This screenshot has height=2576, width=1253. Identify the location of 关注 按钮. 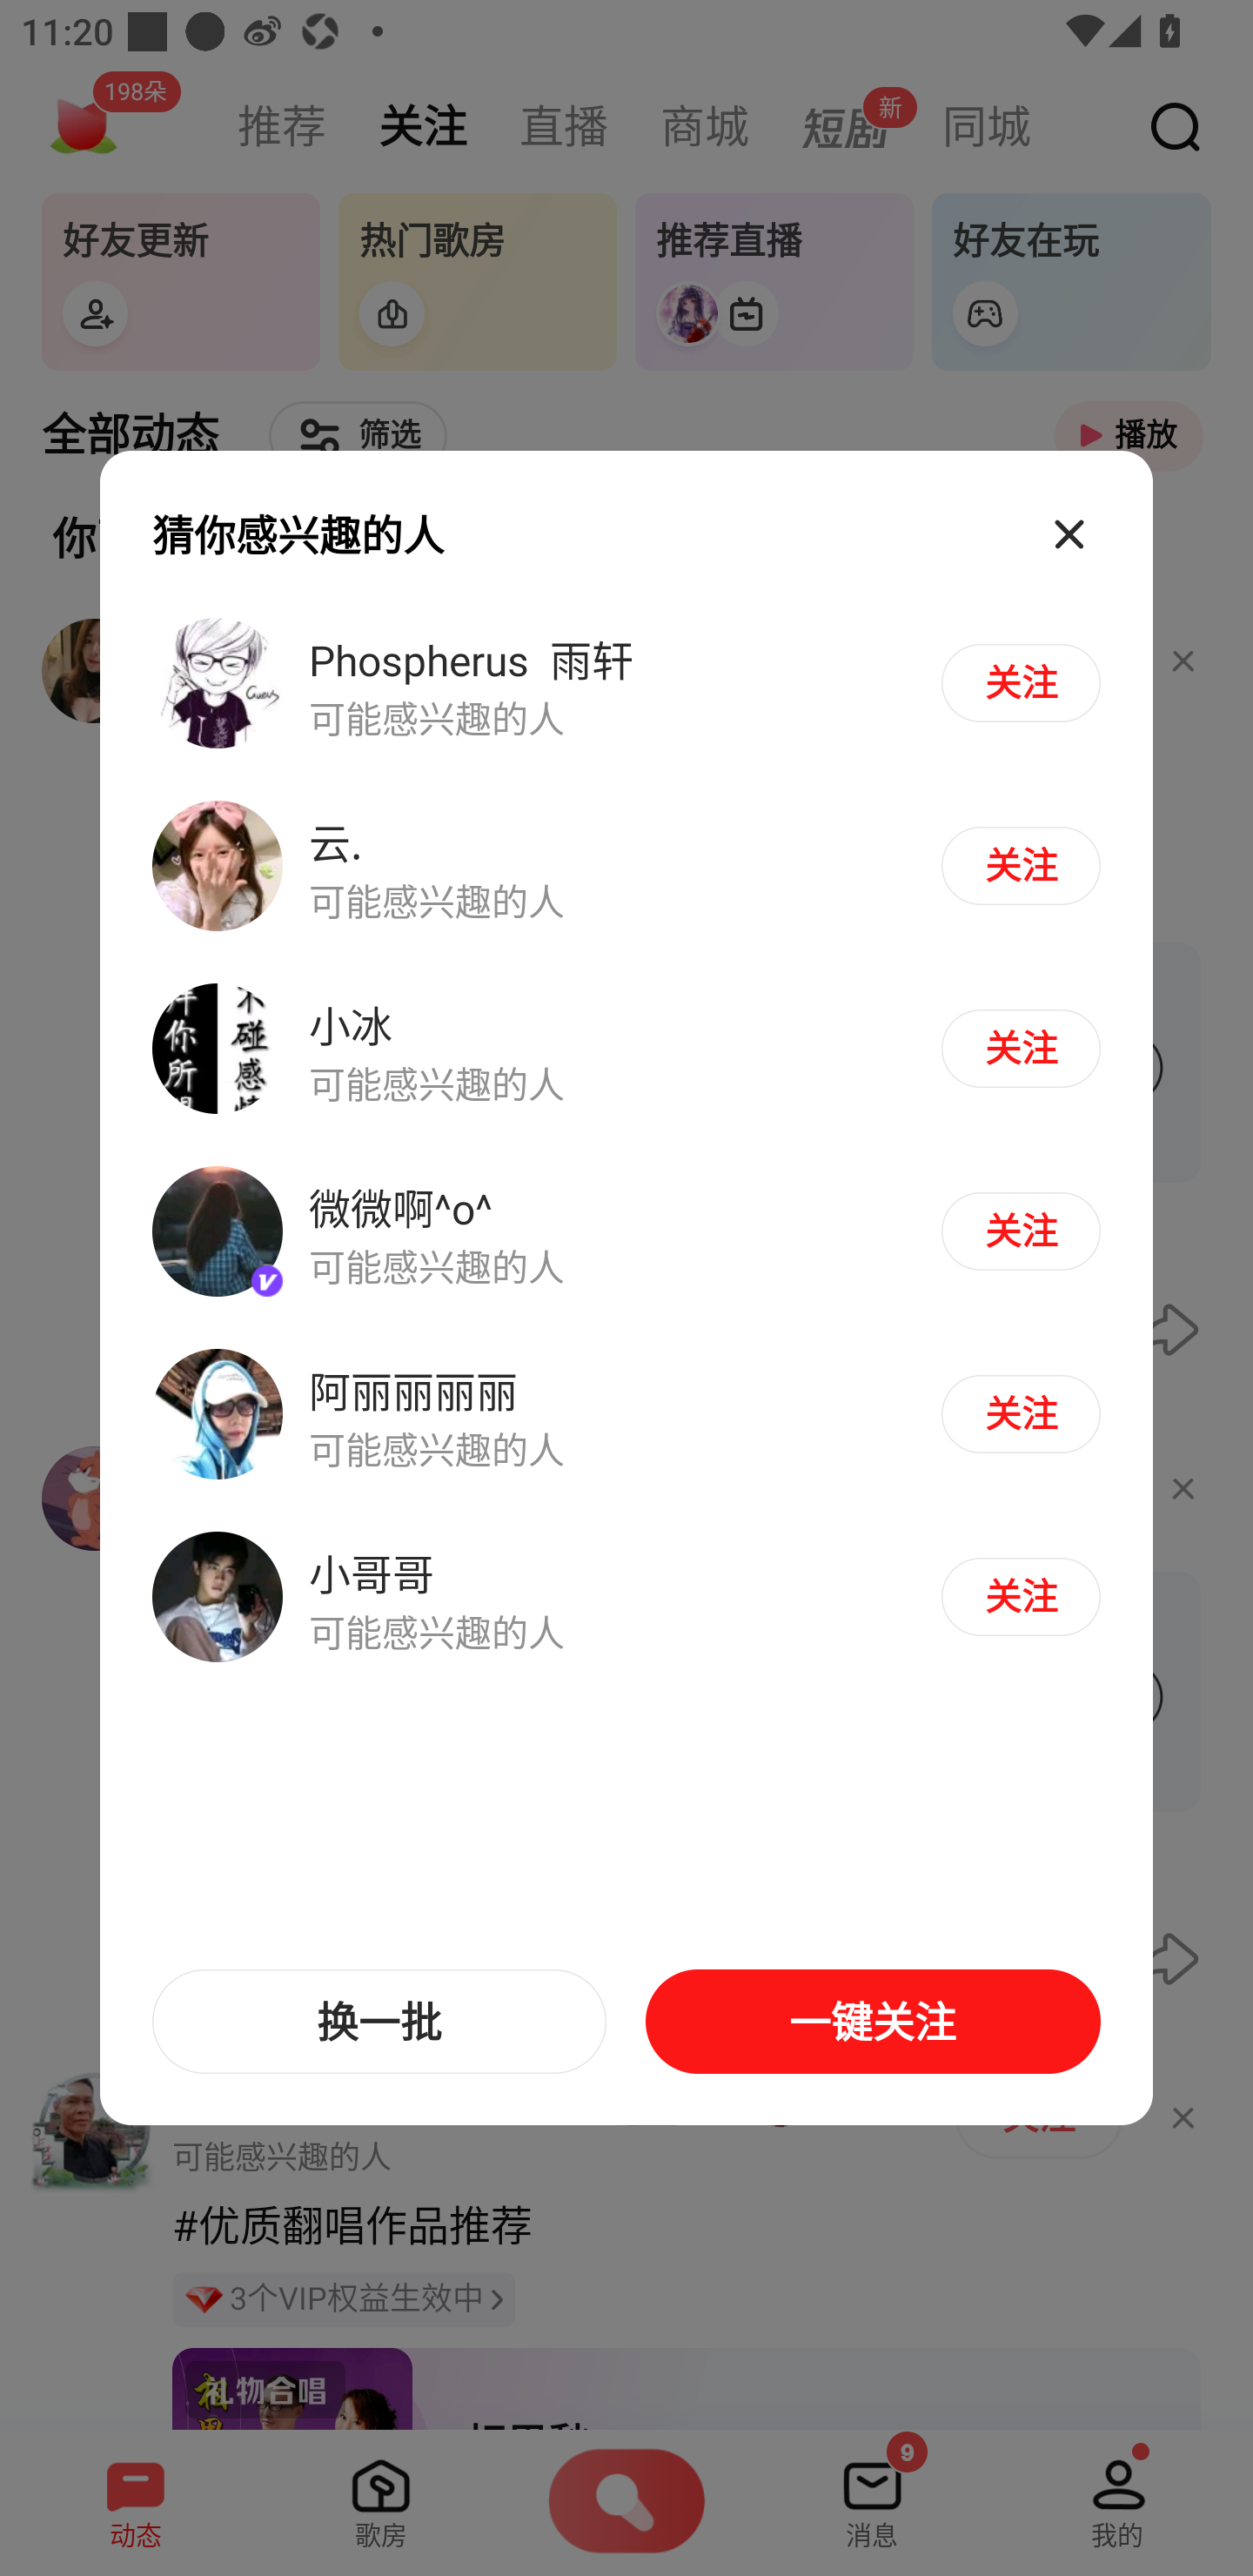
(1020, 1048).